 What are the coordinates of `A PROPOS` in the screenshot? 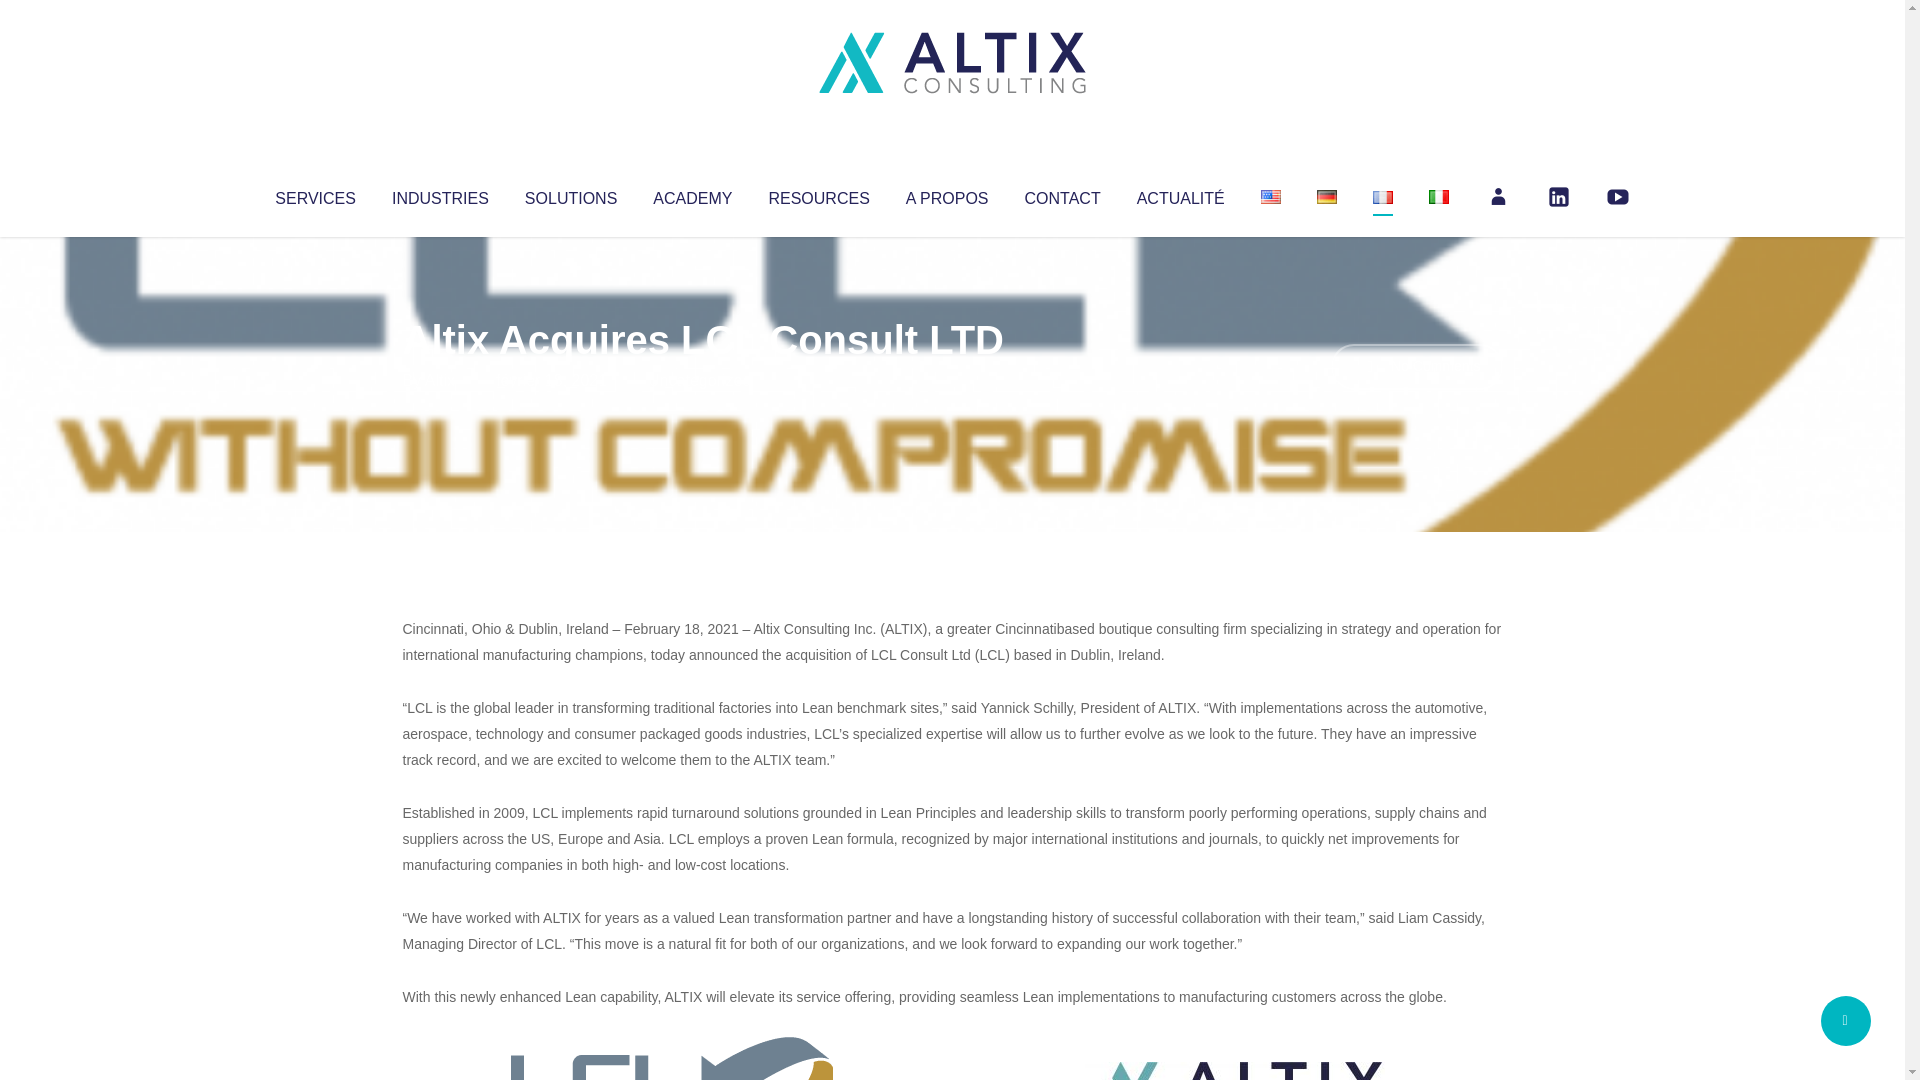 It's located at (947, 194).